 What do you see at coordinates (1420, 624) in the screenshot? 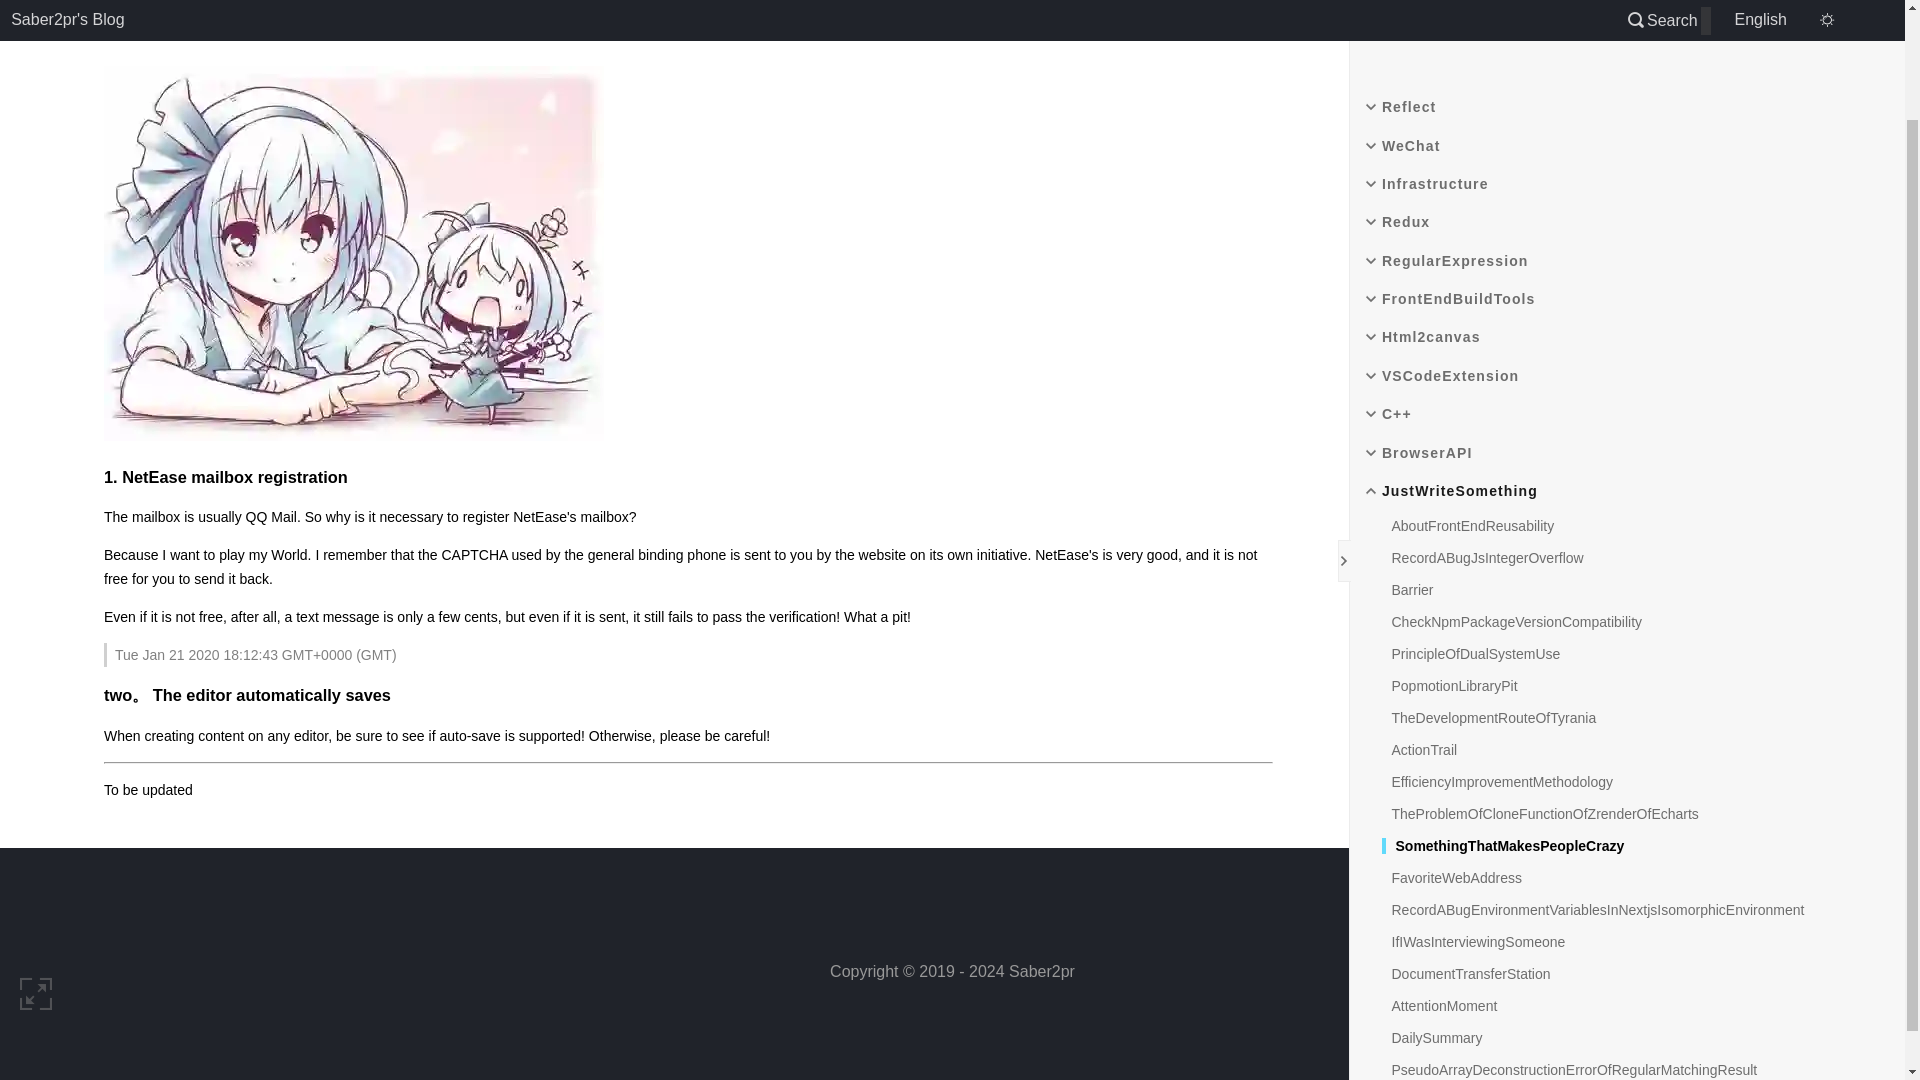
I see `ActionTrail` at bounding box center [1420, 624].